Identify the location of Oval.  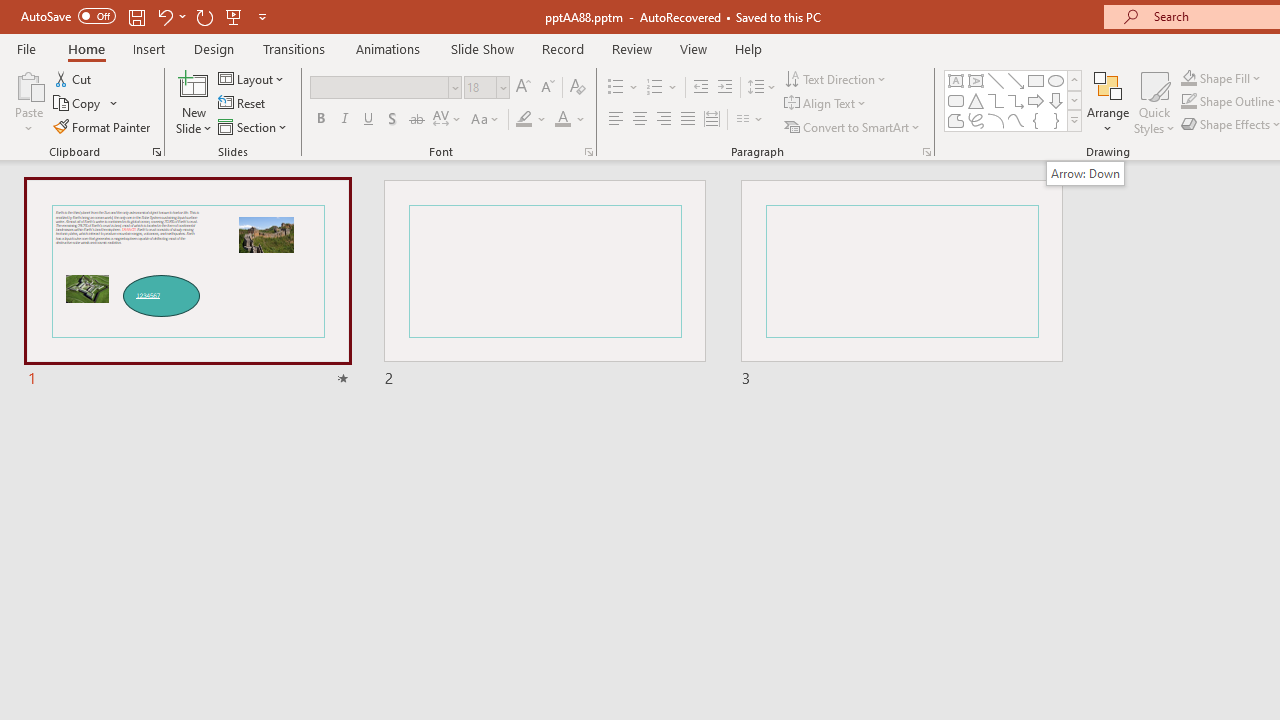
(1056, 80).